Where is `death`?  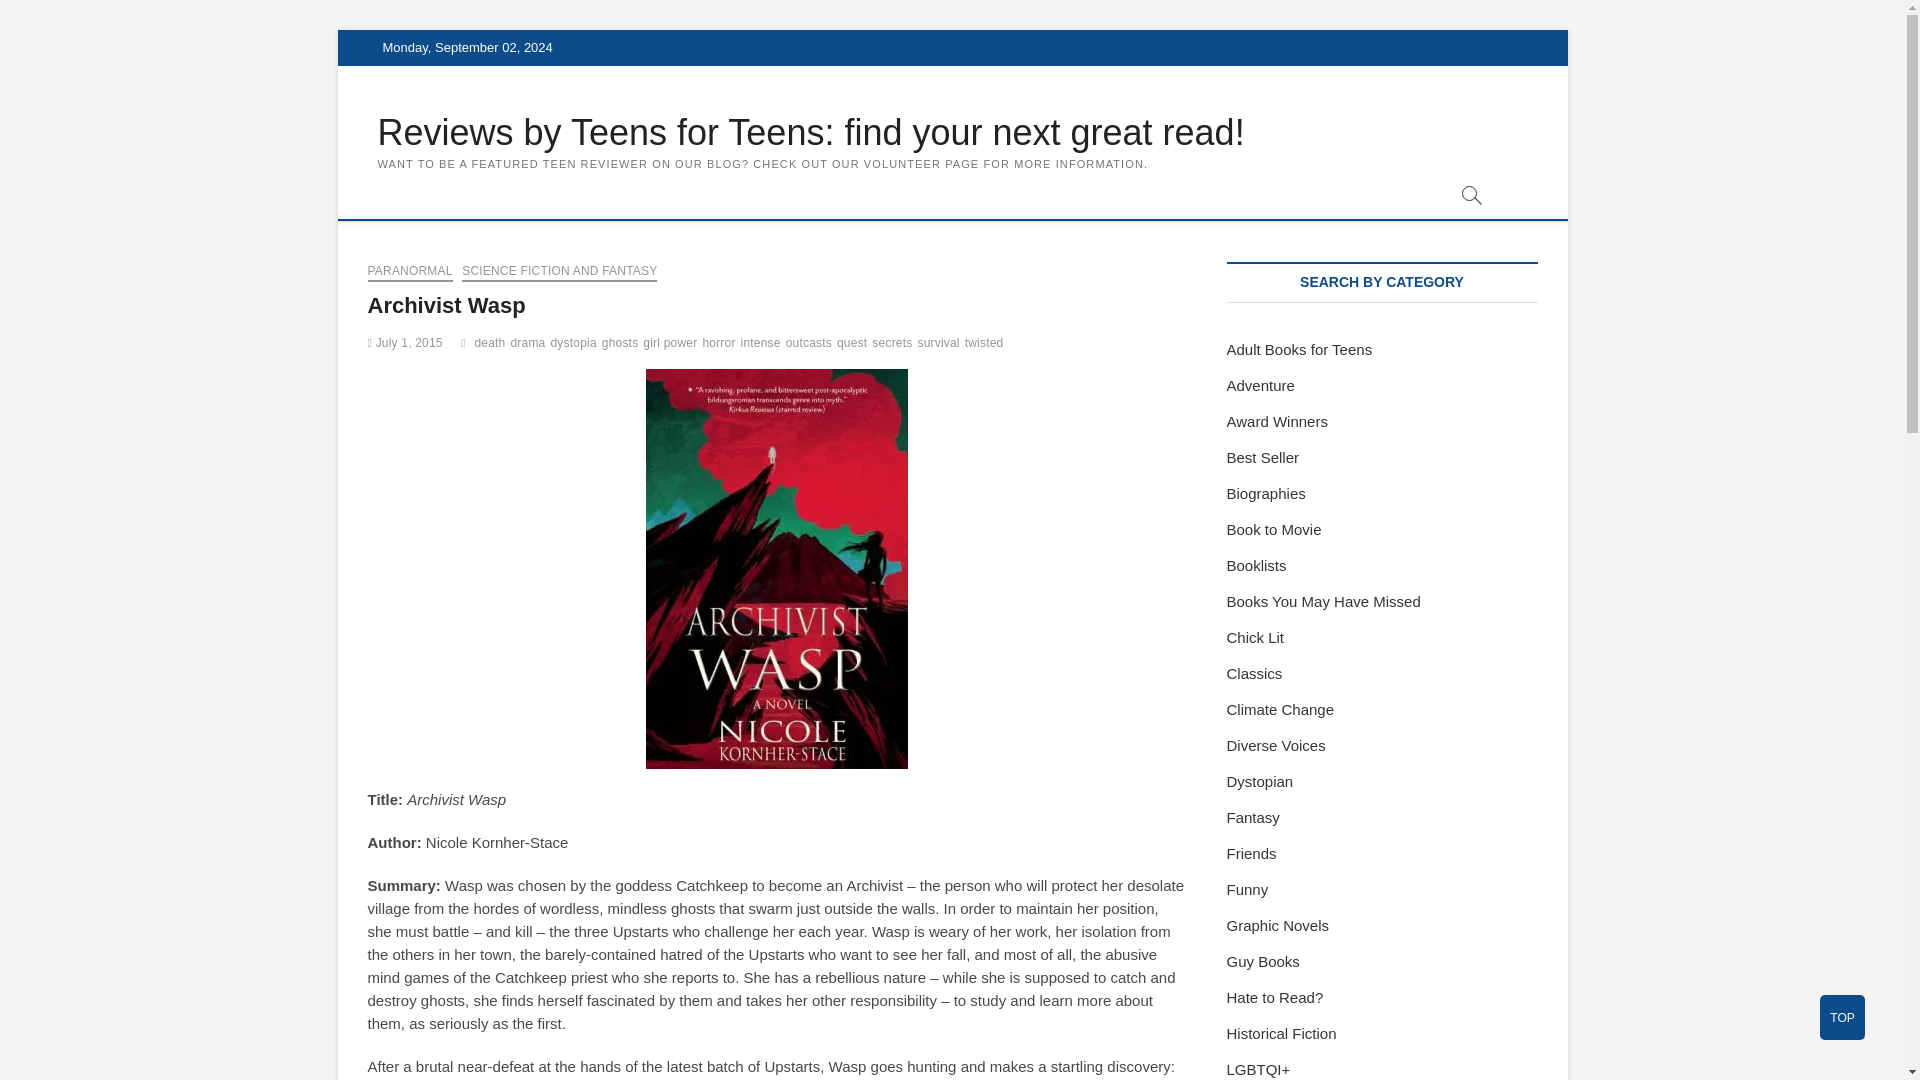 death is located at coordinates (492, 345).